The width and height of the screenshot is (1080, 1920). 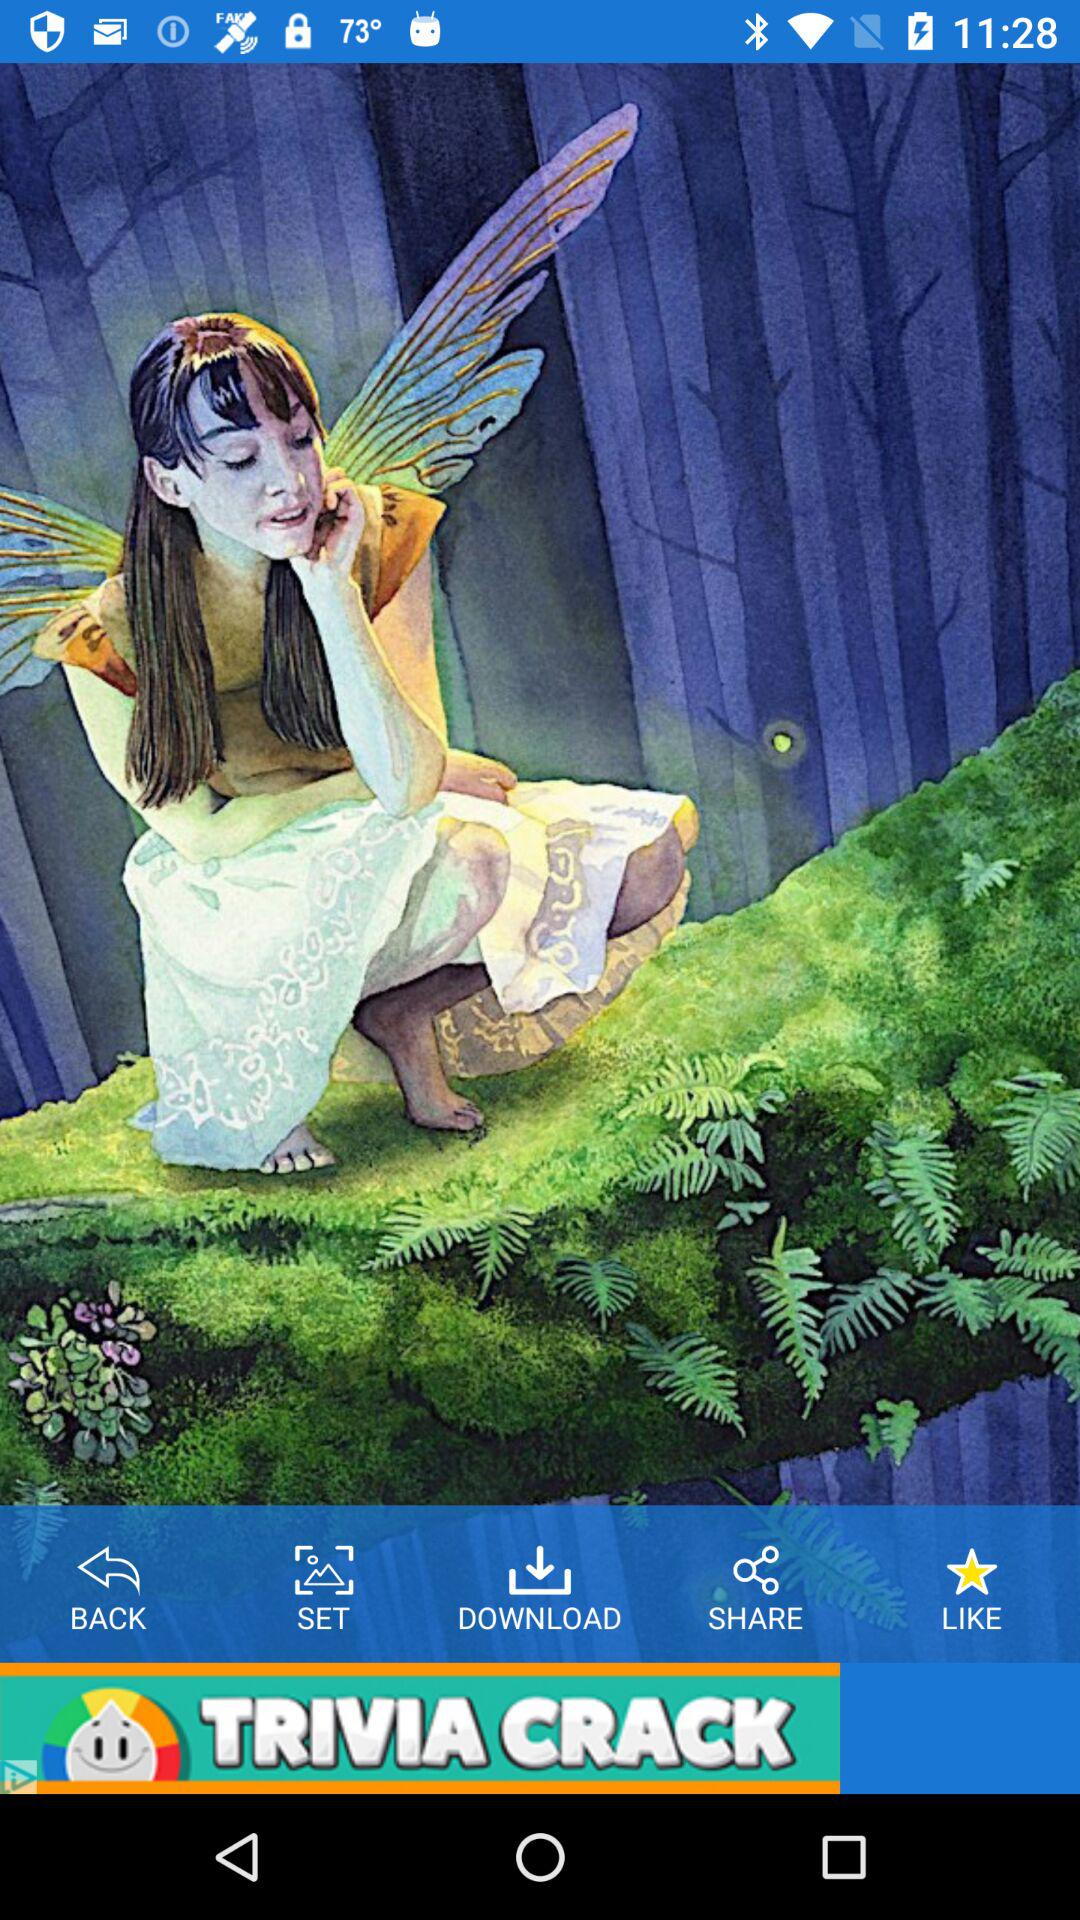 I want to click on toggle download, so click(x=540, y=1563).